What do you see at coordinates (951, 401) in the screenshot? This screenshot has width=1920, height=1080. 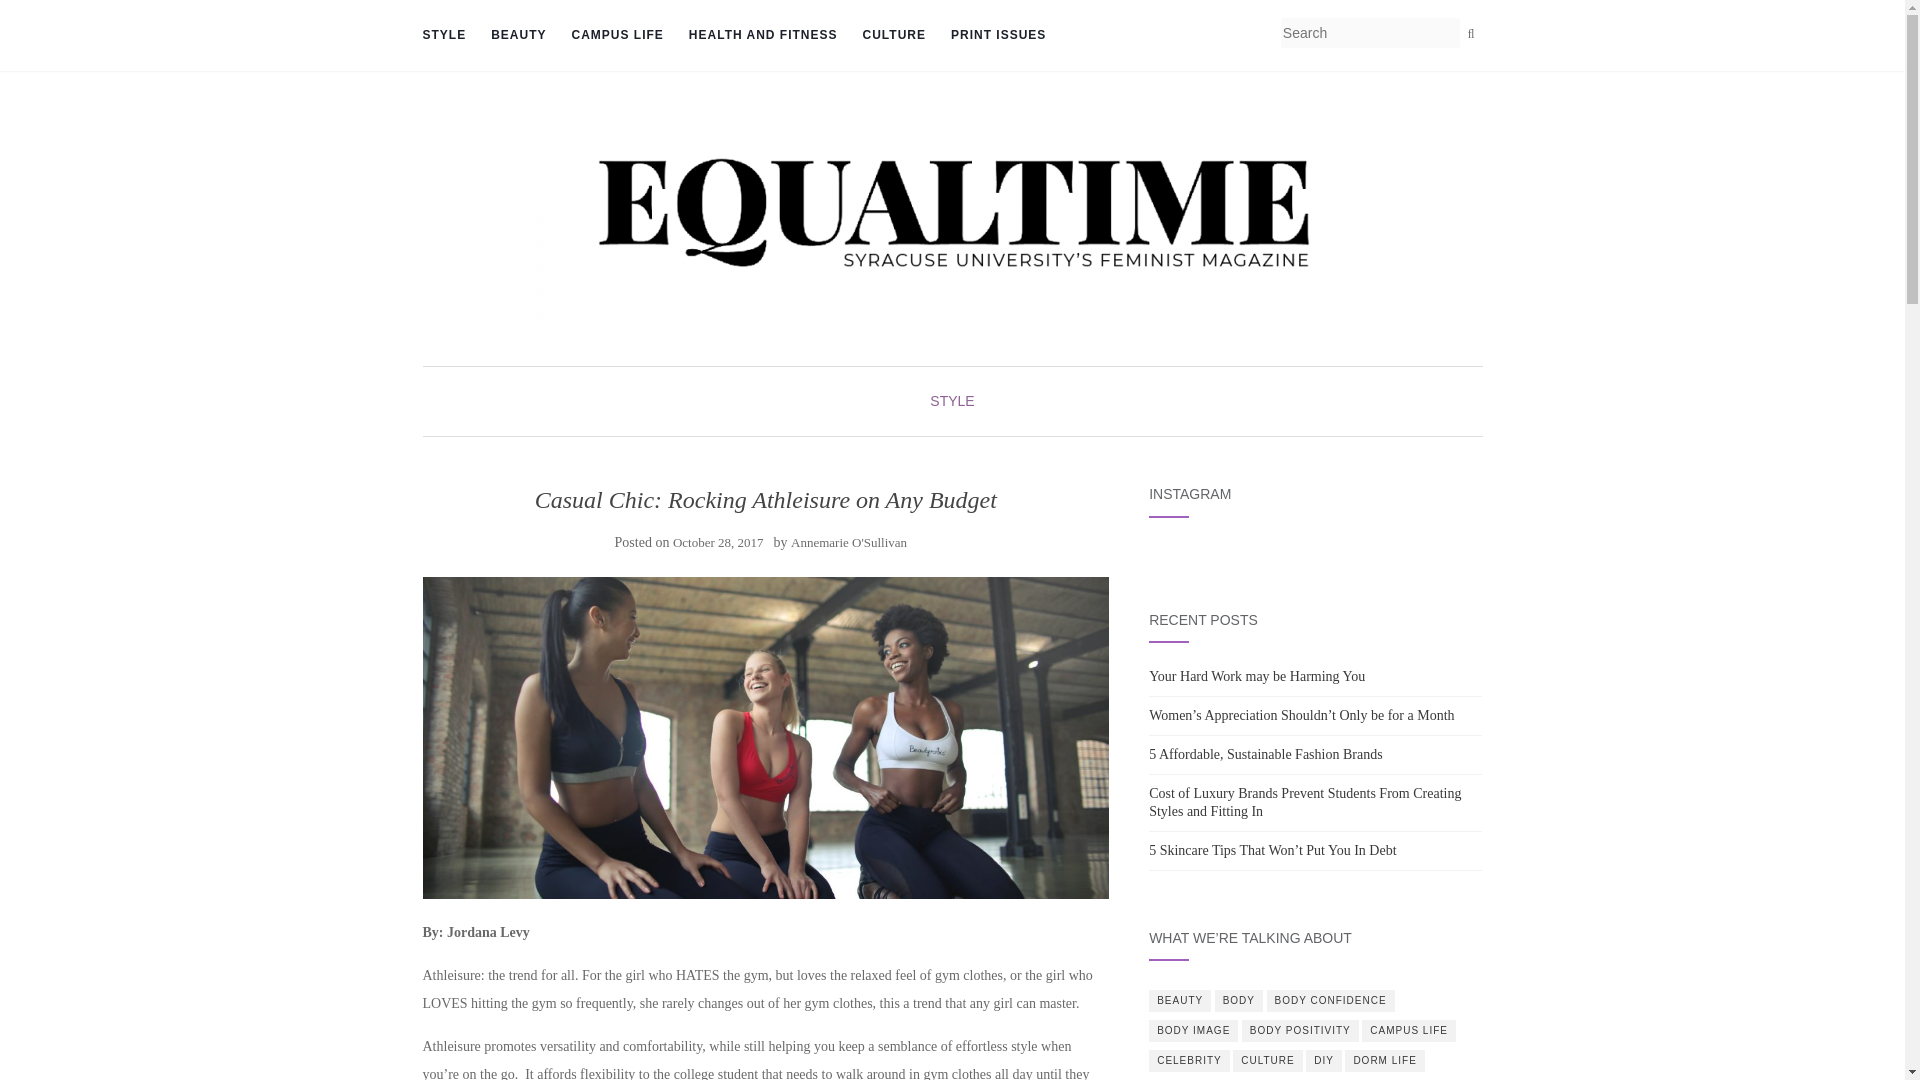 I see `STYLE` at bounding box center [951, 401].